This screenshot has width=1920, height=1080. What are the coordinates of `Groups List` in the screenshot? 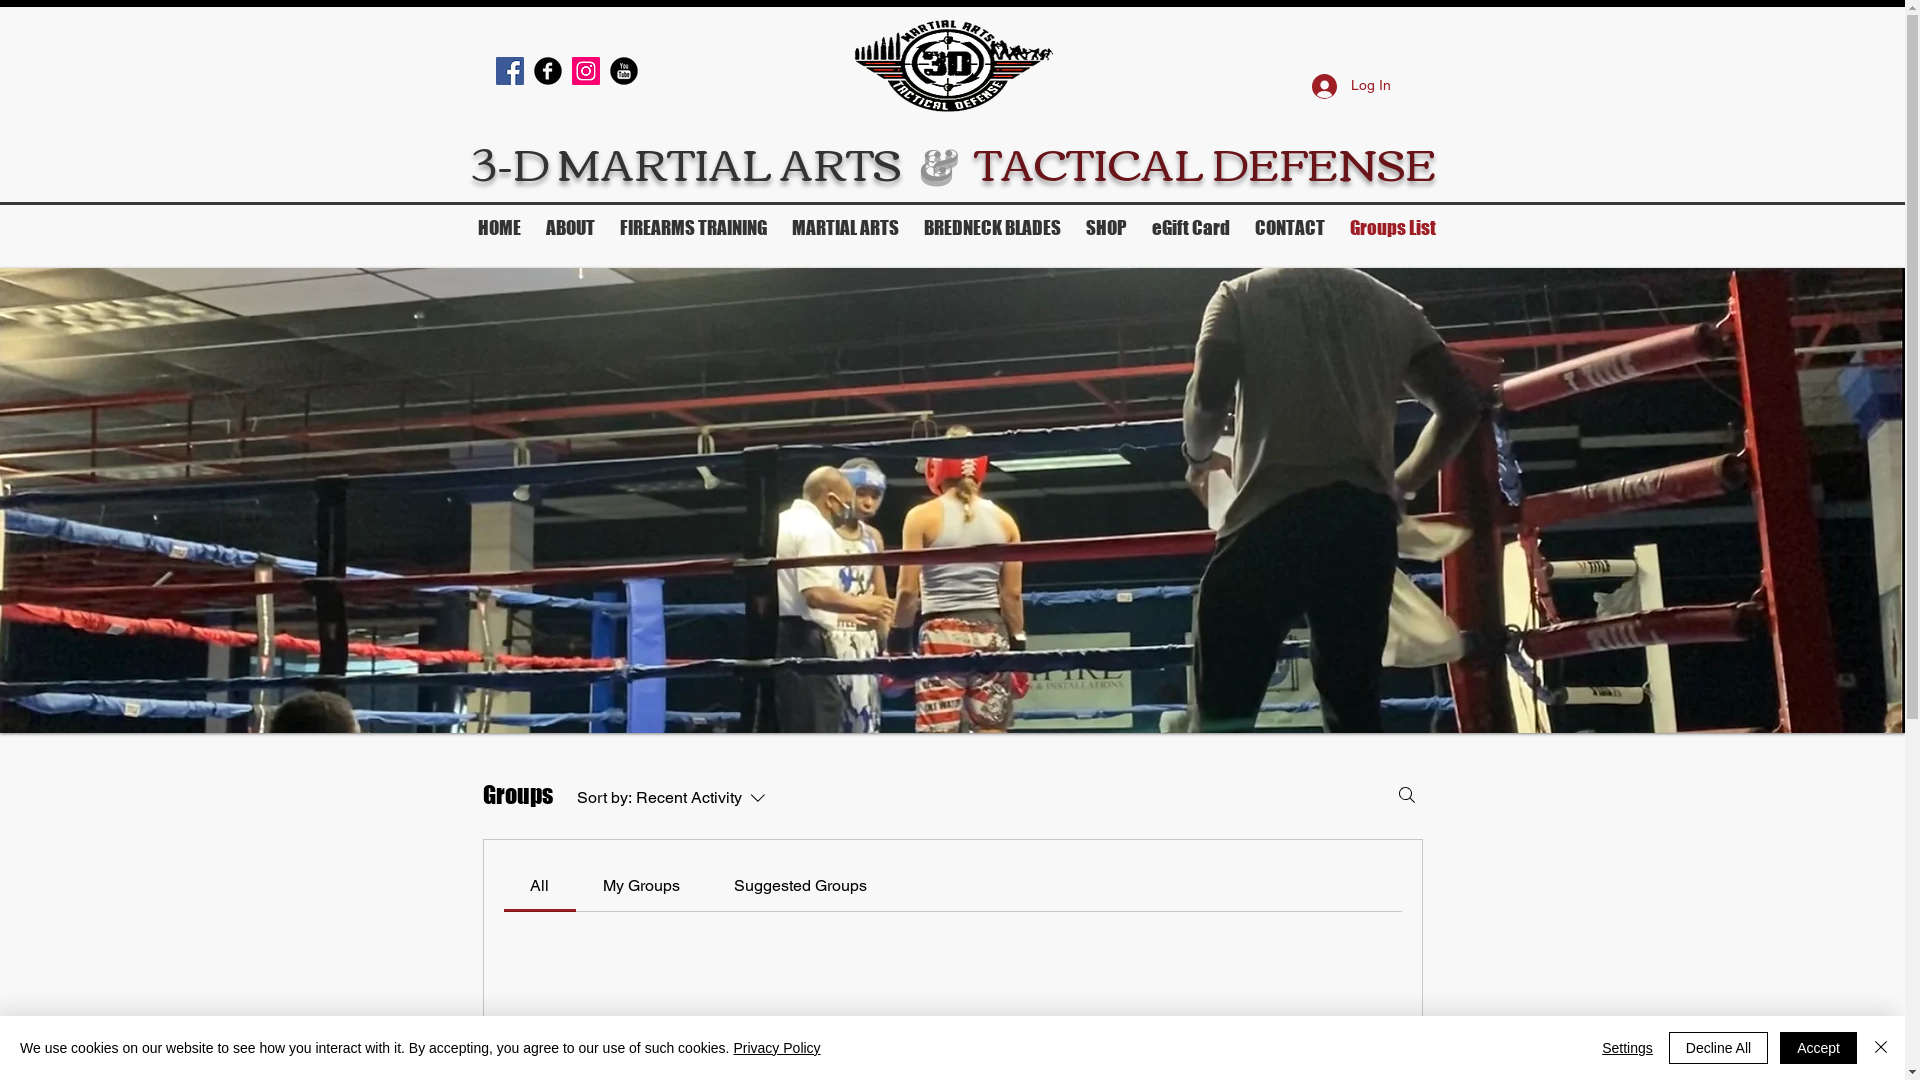 It's located at (1394, 228).